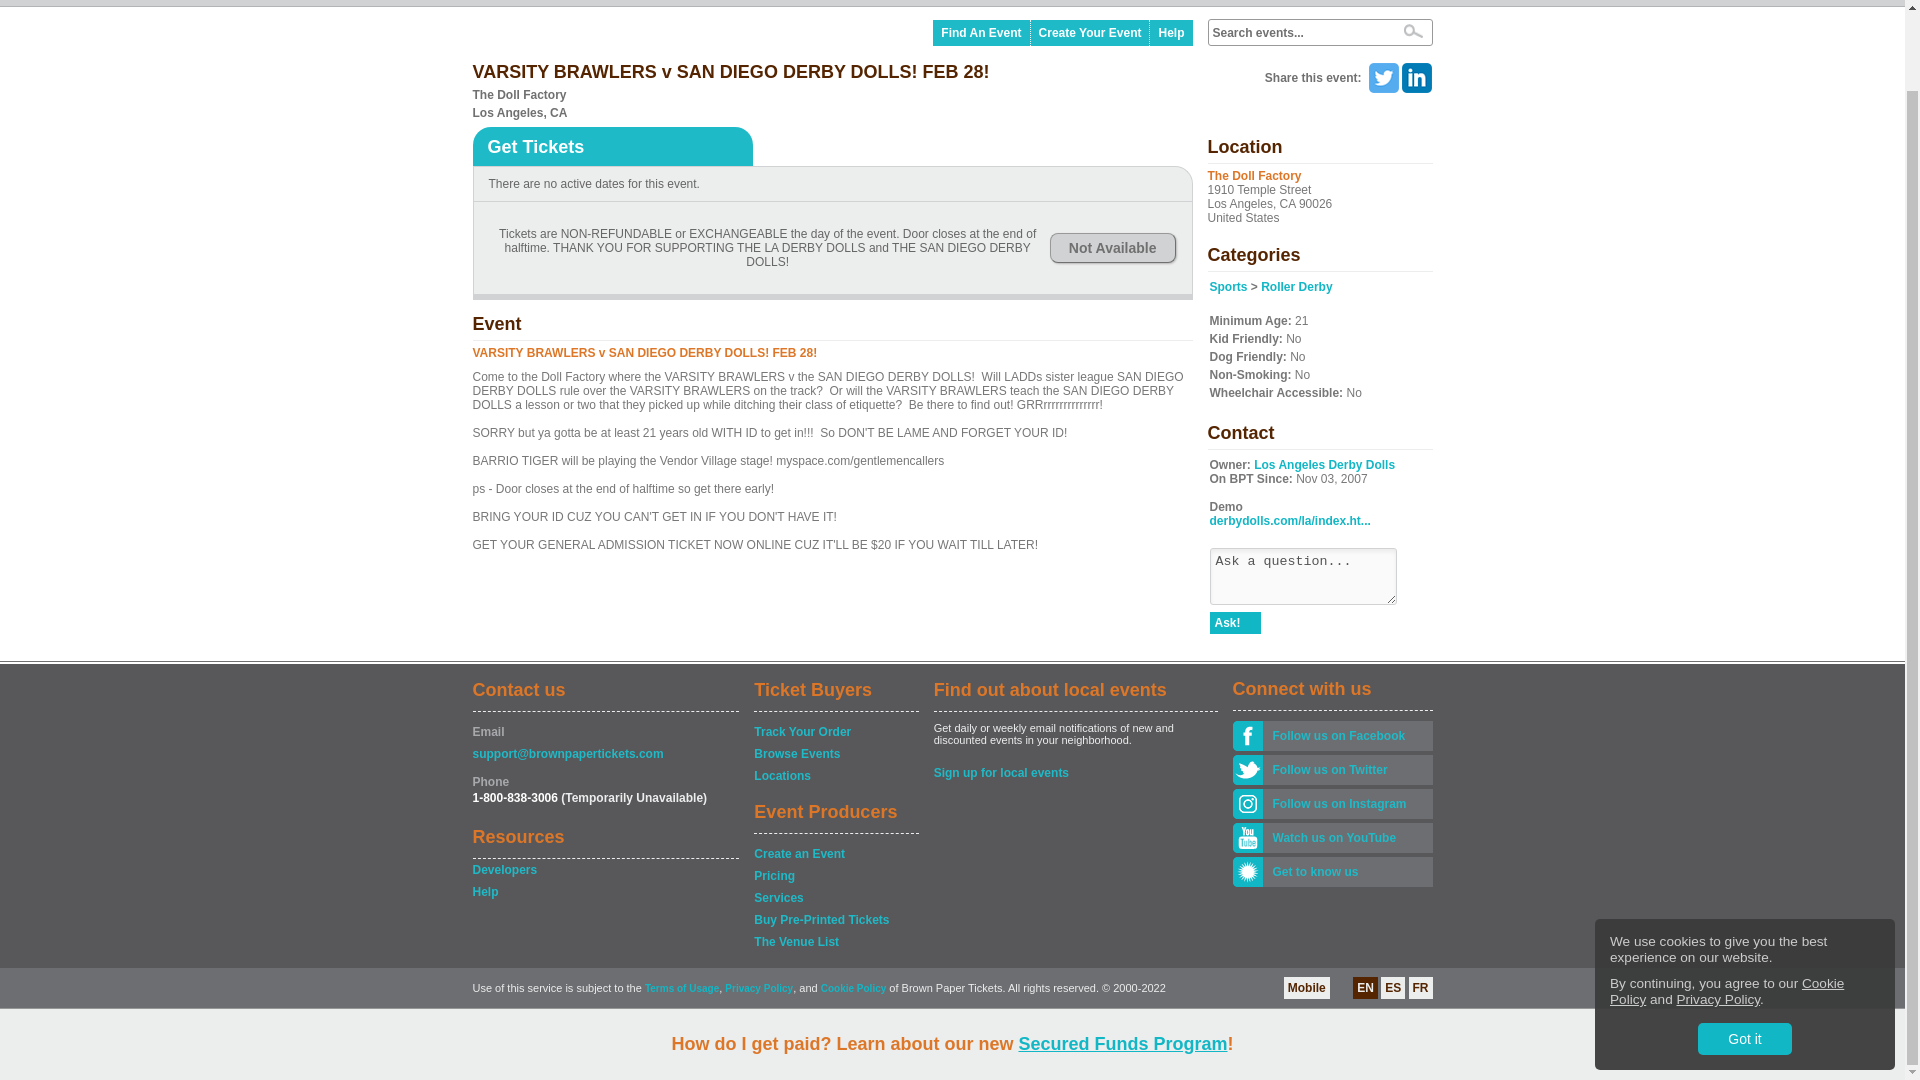 The width and height of the screenshot is (1920, 1080). Describe the element at coordinates (981, 33) in the screenshot. I see `Find An Event` at that location.